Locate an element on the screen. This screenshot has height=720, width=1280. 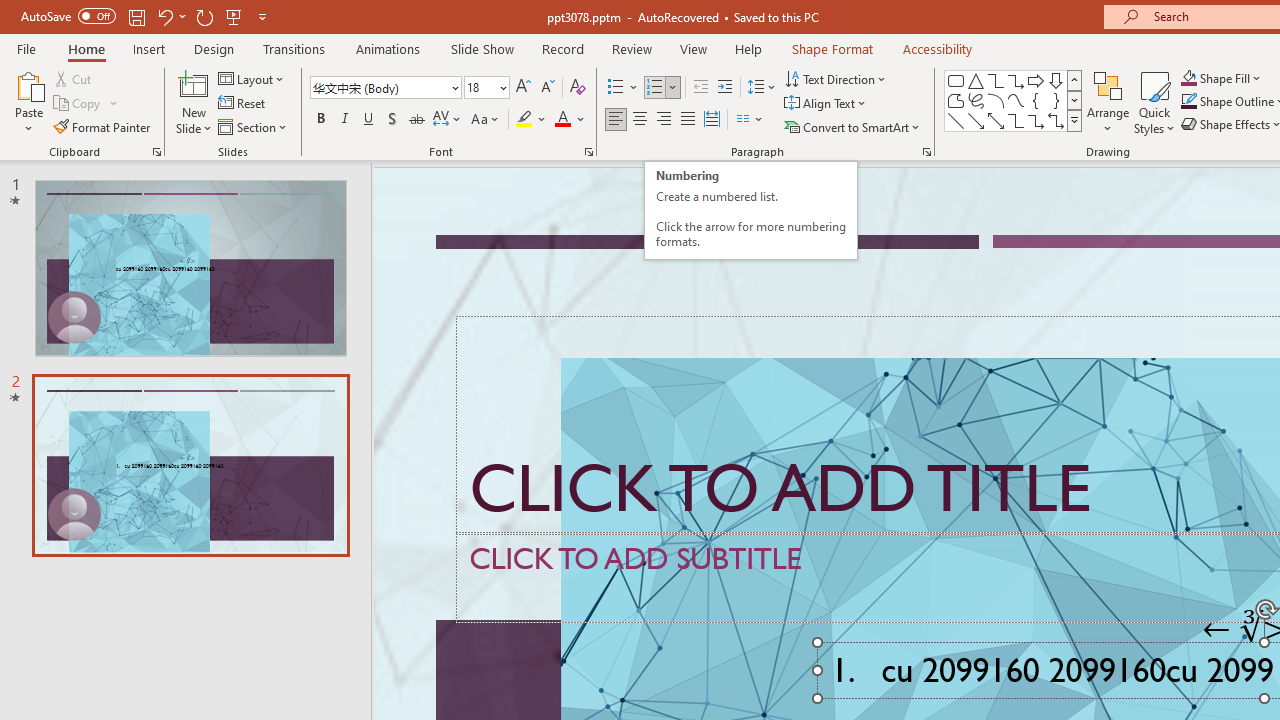
Row Down is located at coordinates (1074, 100).